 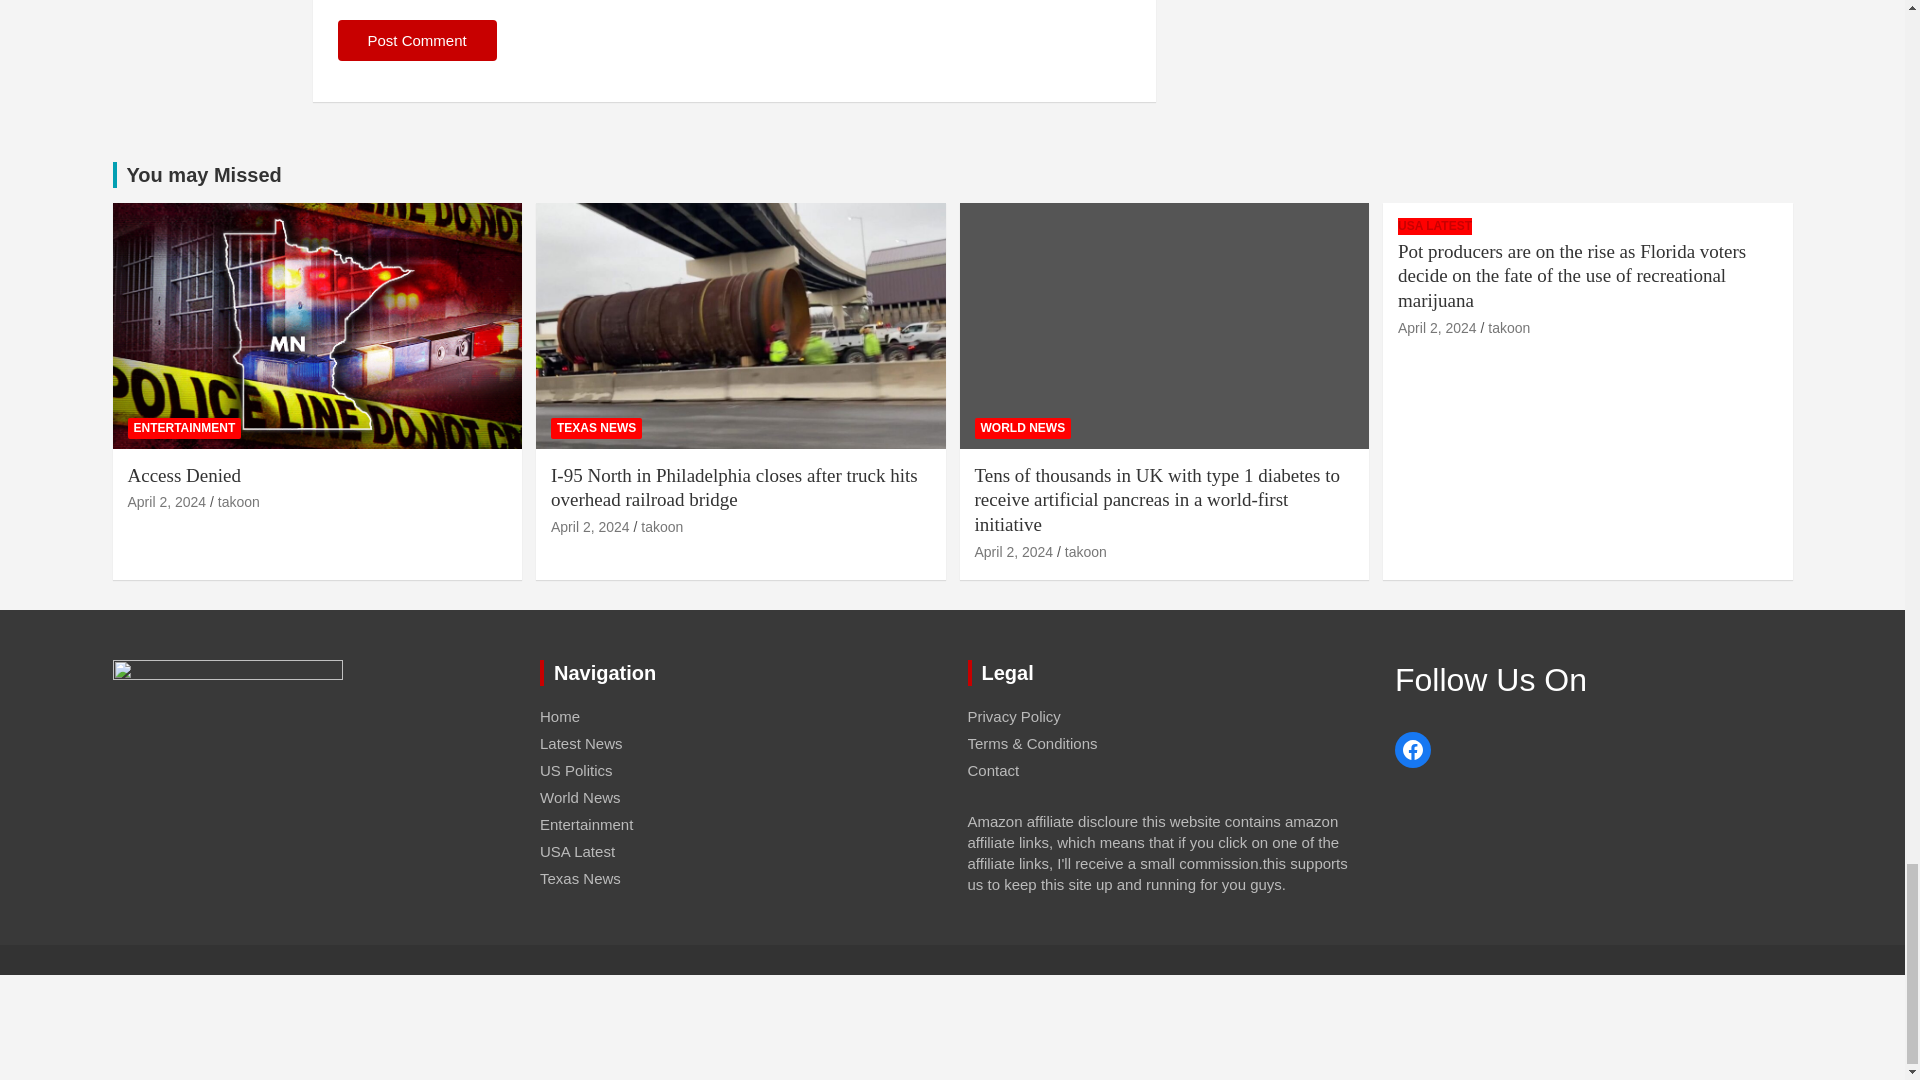 What do you see at coordinates (203, 174) in the screenshot?
I see `You may Missed` at bounding box center [203, 174].